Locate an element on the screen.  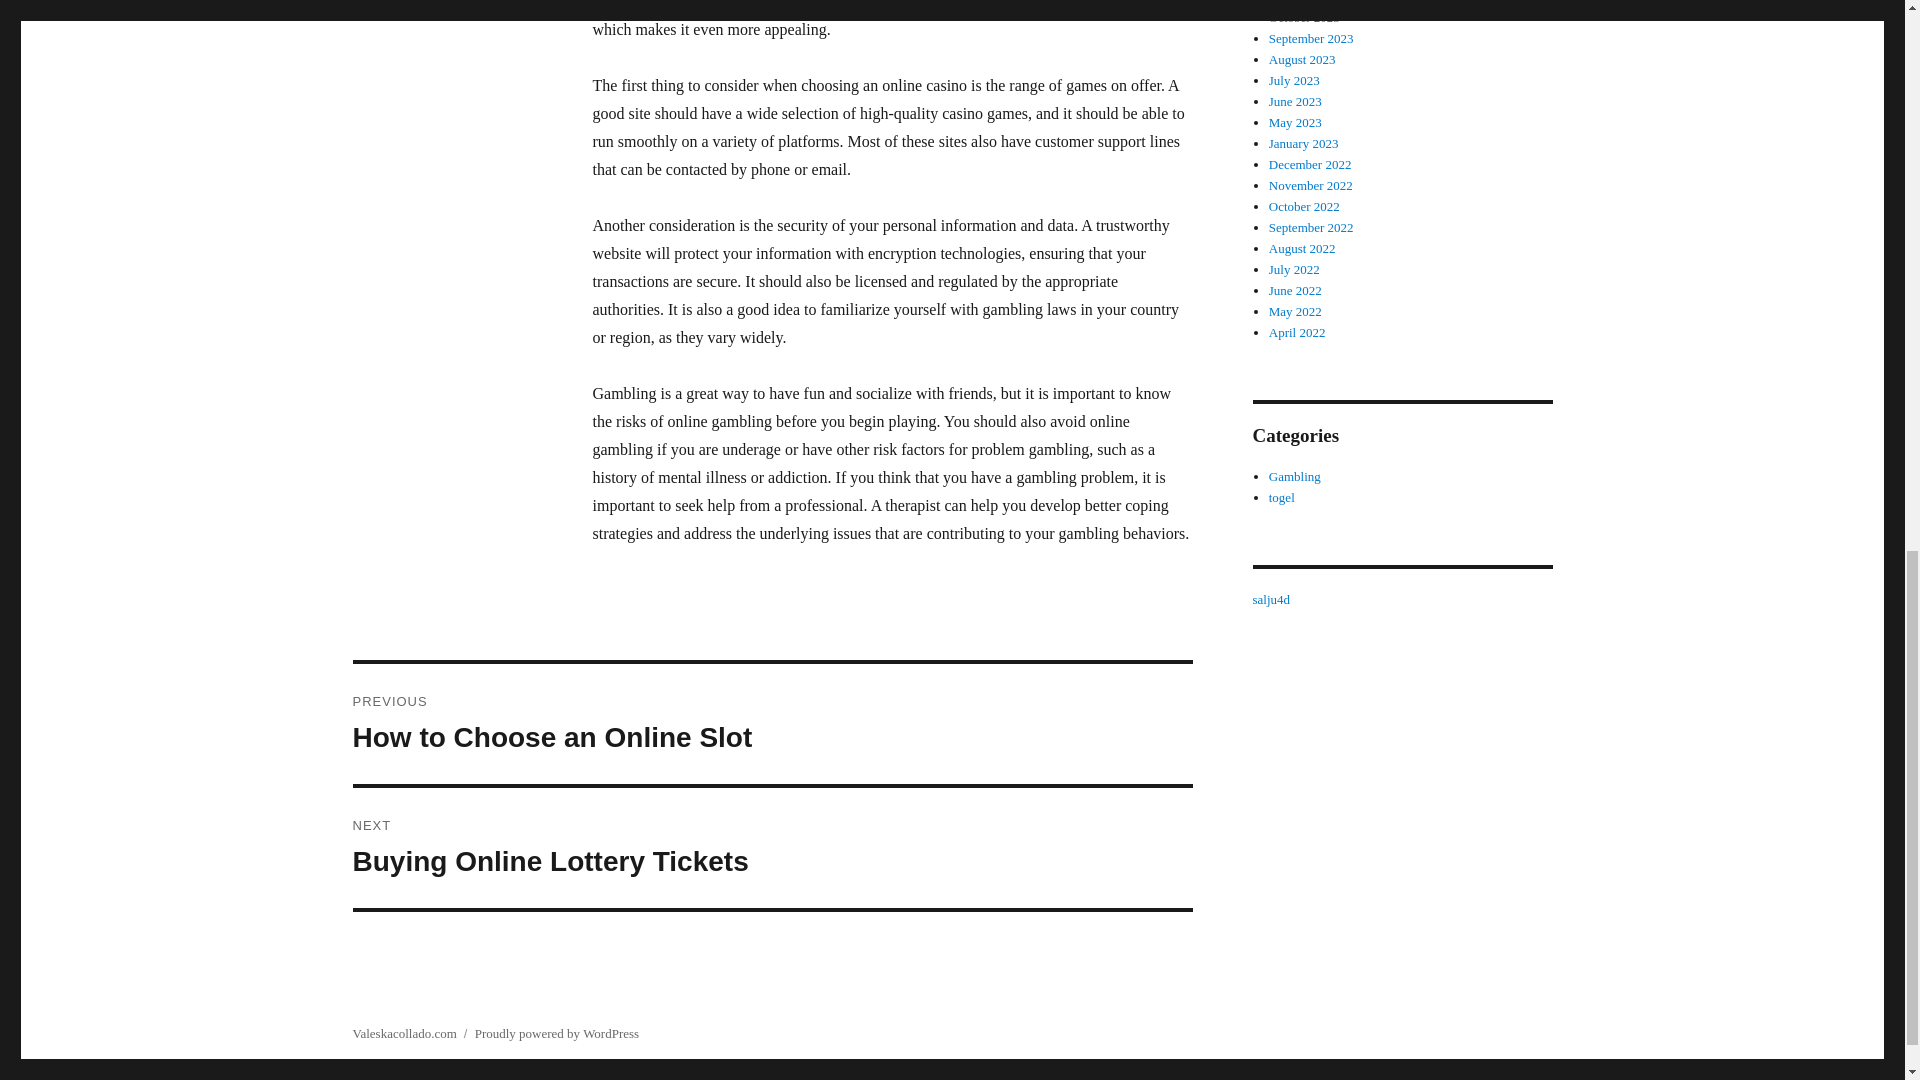
January 2023 is located at coordinates (1304, 144).